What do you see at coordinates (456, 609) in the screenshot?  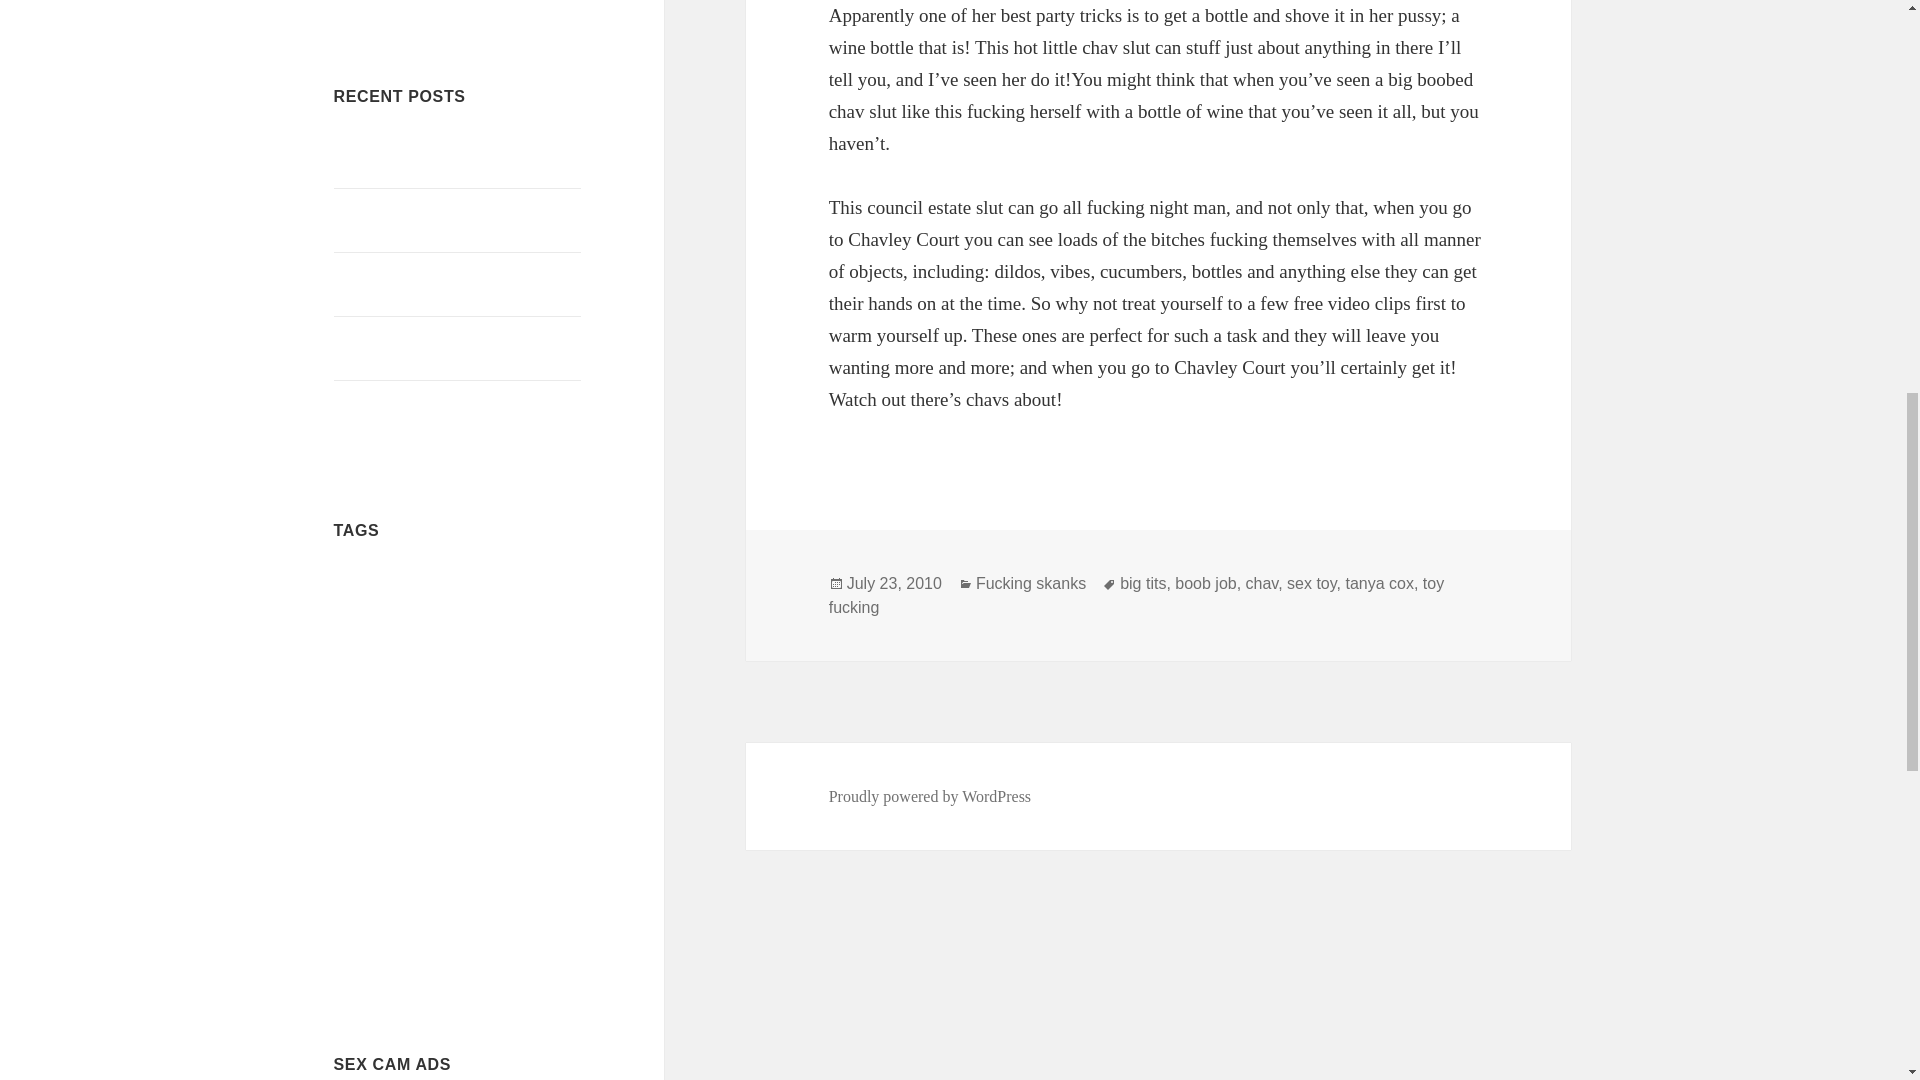 I see `blonde` at bounding box center [456, 609].